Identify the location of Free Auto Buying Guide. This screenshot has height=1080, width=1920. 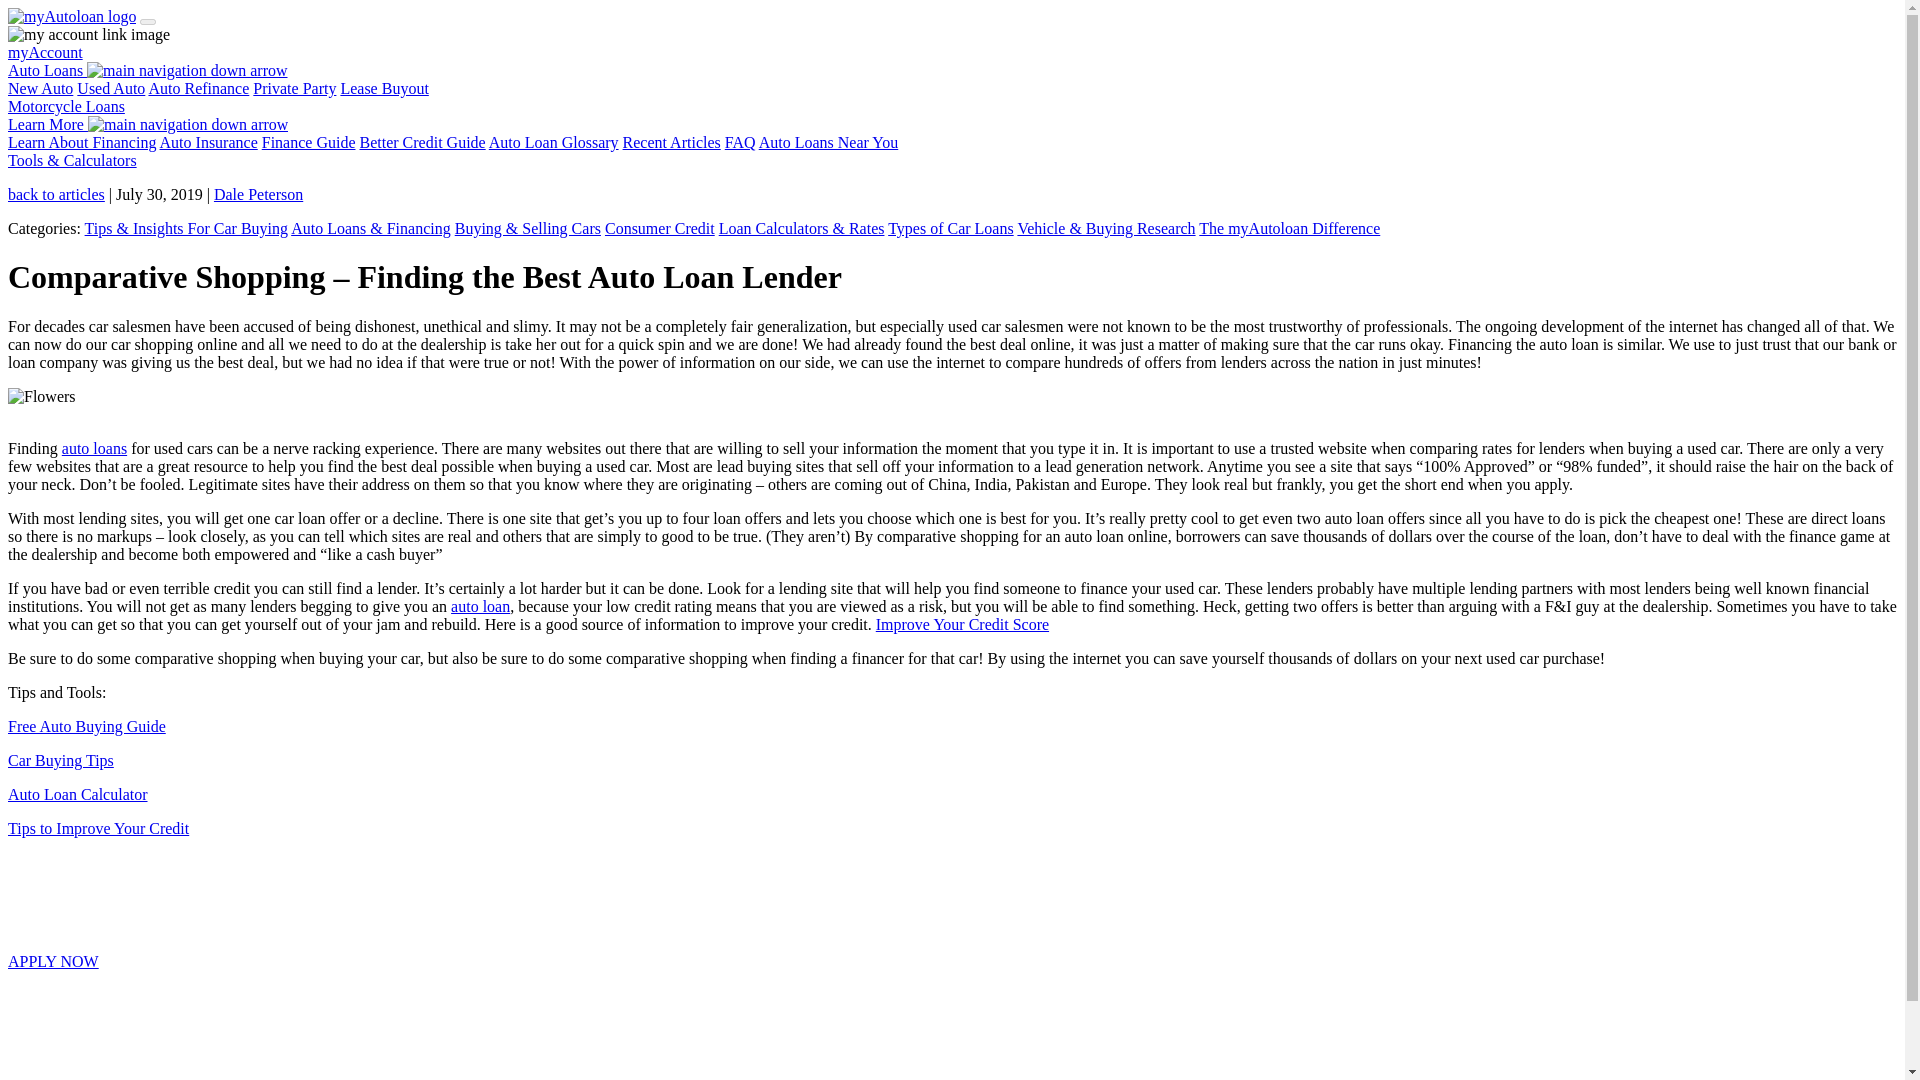
(86, 726).